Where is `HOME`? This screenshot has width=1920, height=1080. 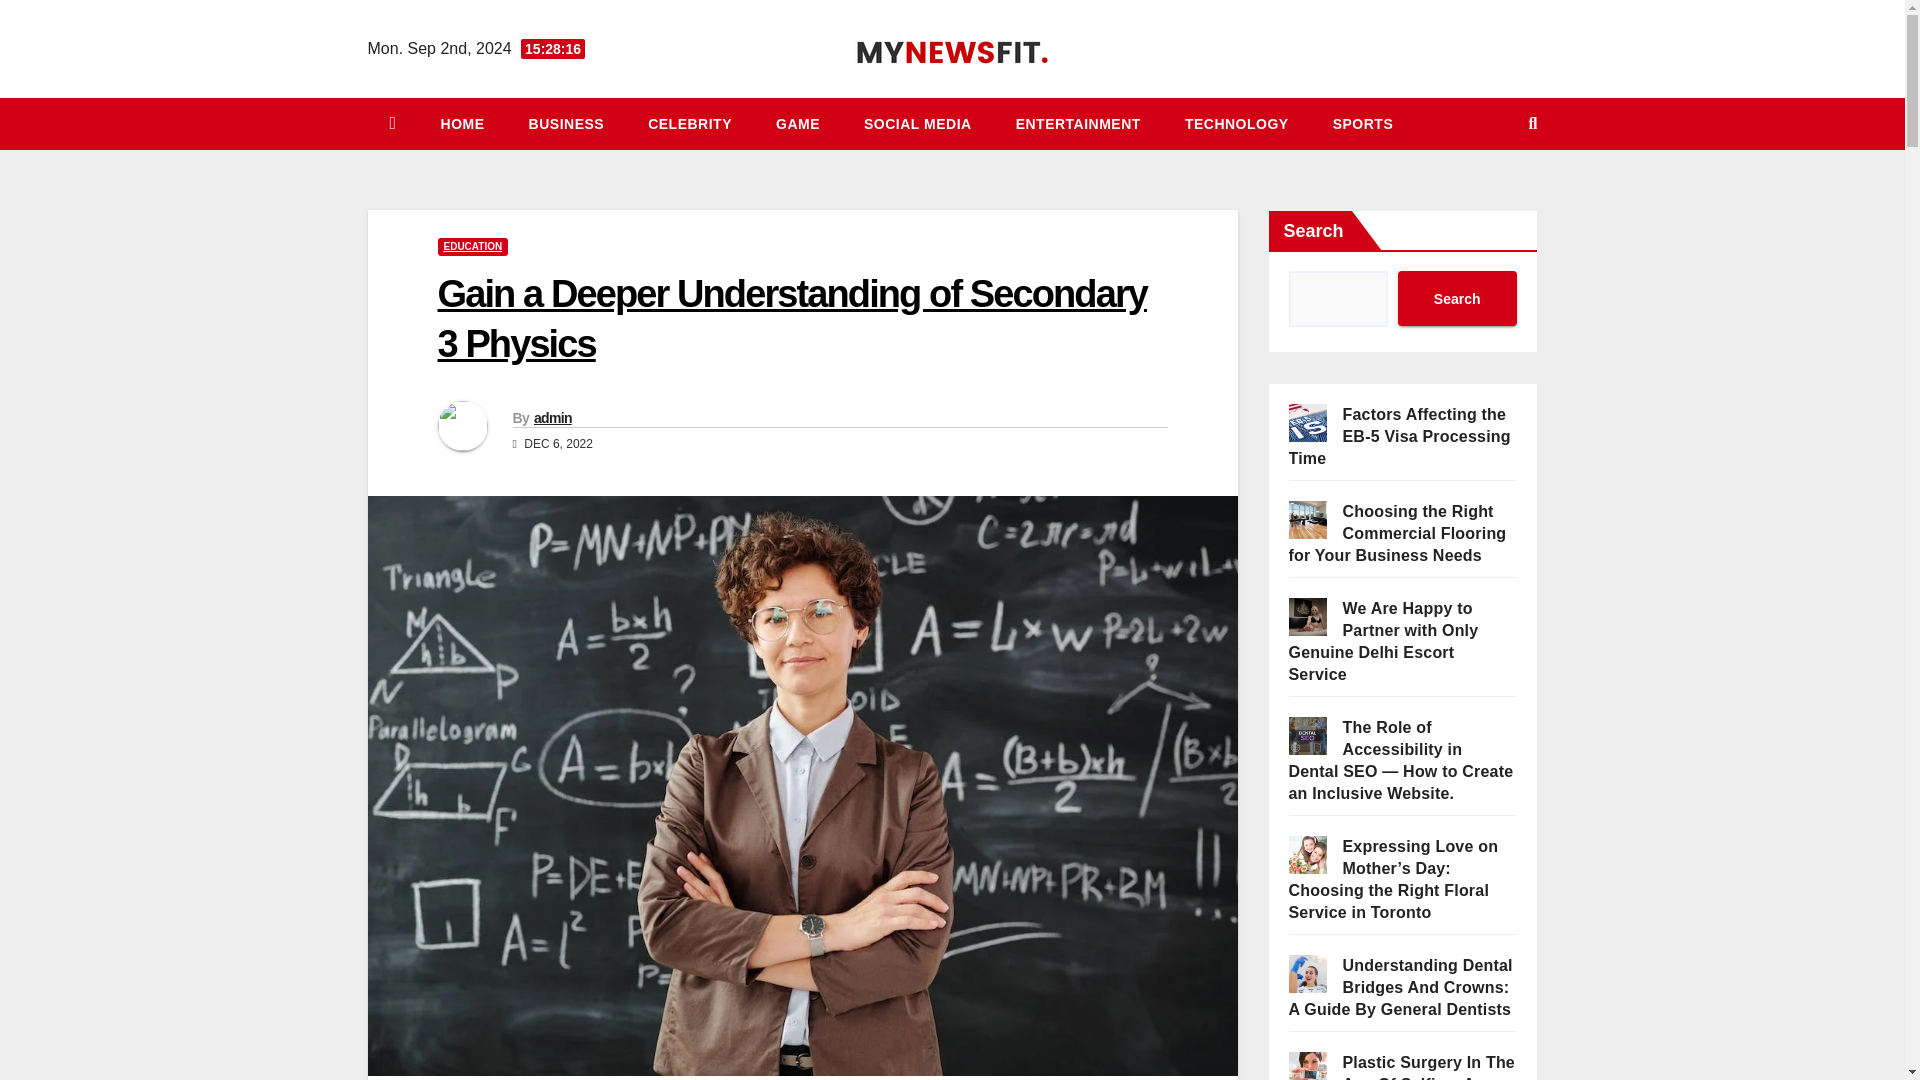
HOME is located at coordinates (462, 124).